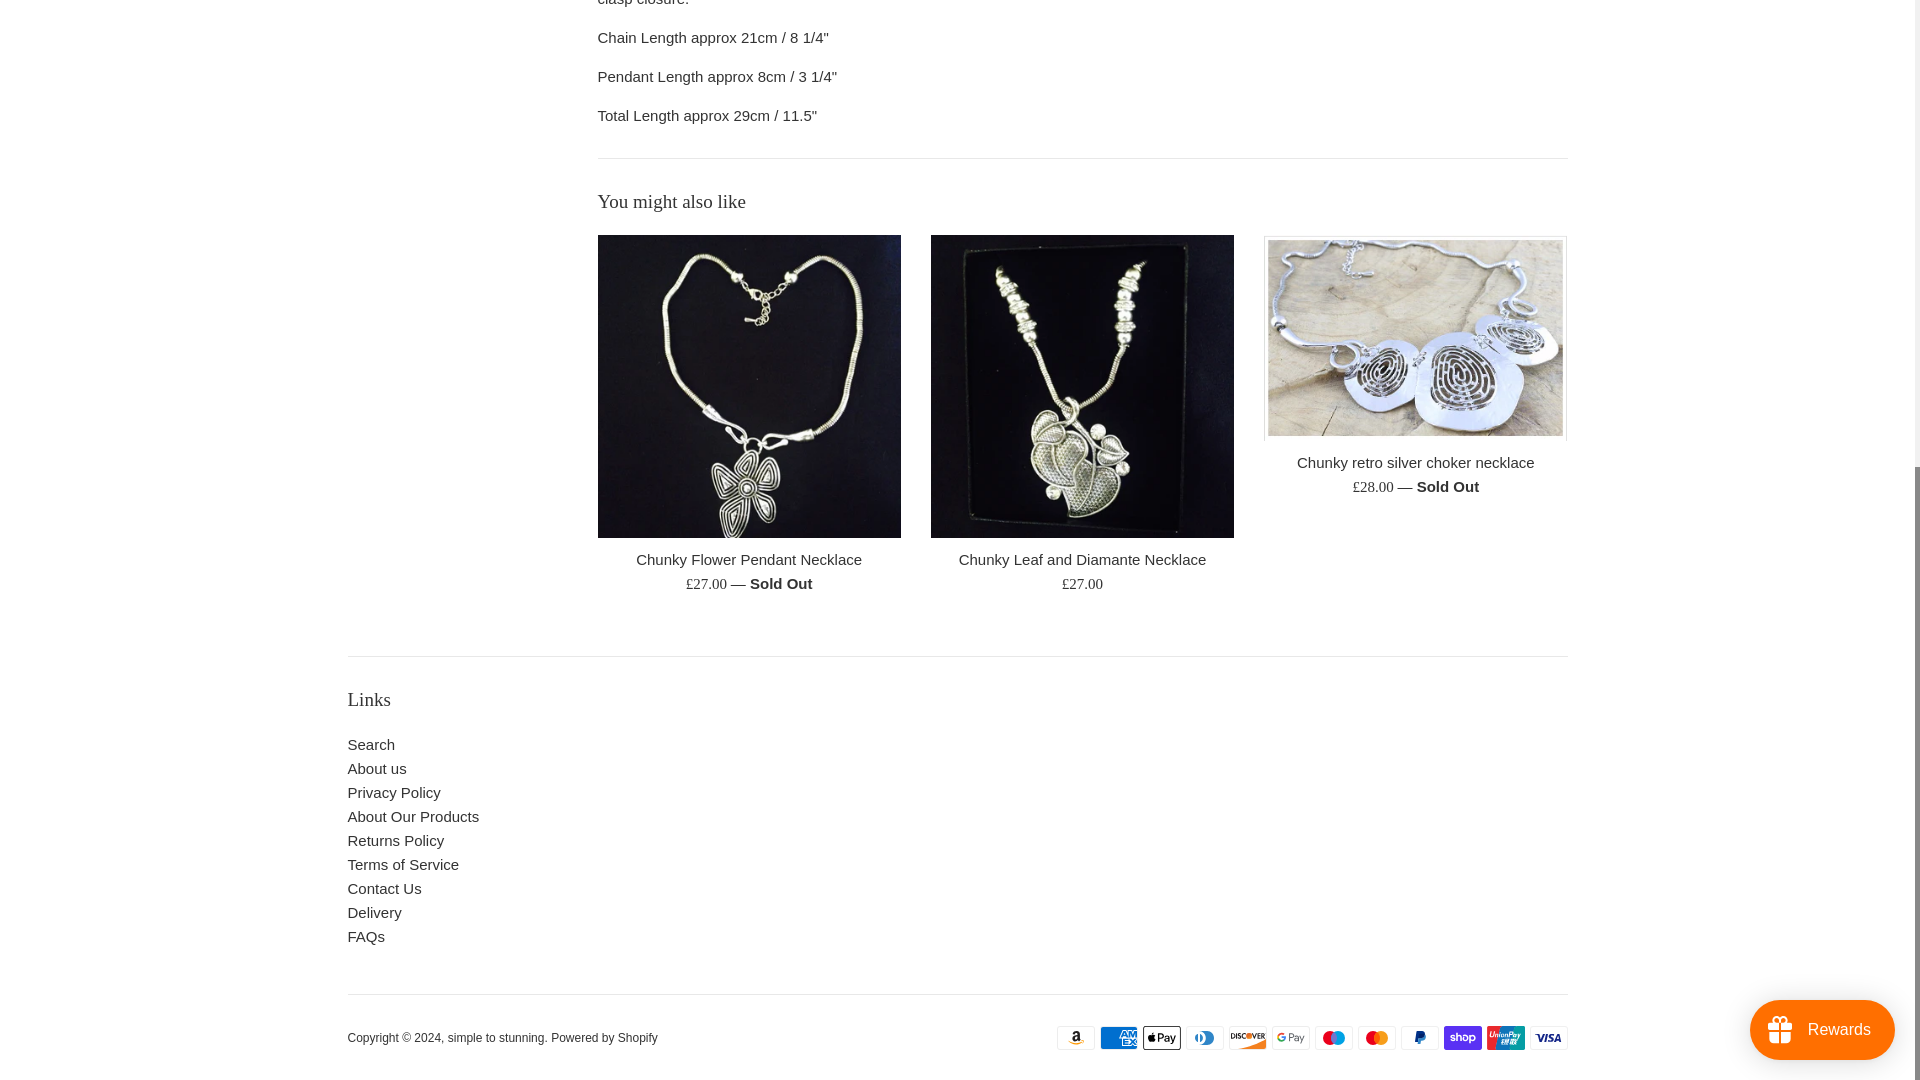 The image size is (1920, 1080). I want to click on PayPal, so click(1418, 1038).